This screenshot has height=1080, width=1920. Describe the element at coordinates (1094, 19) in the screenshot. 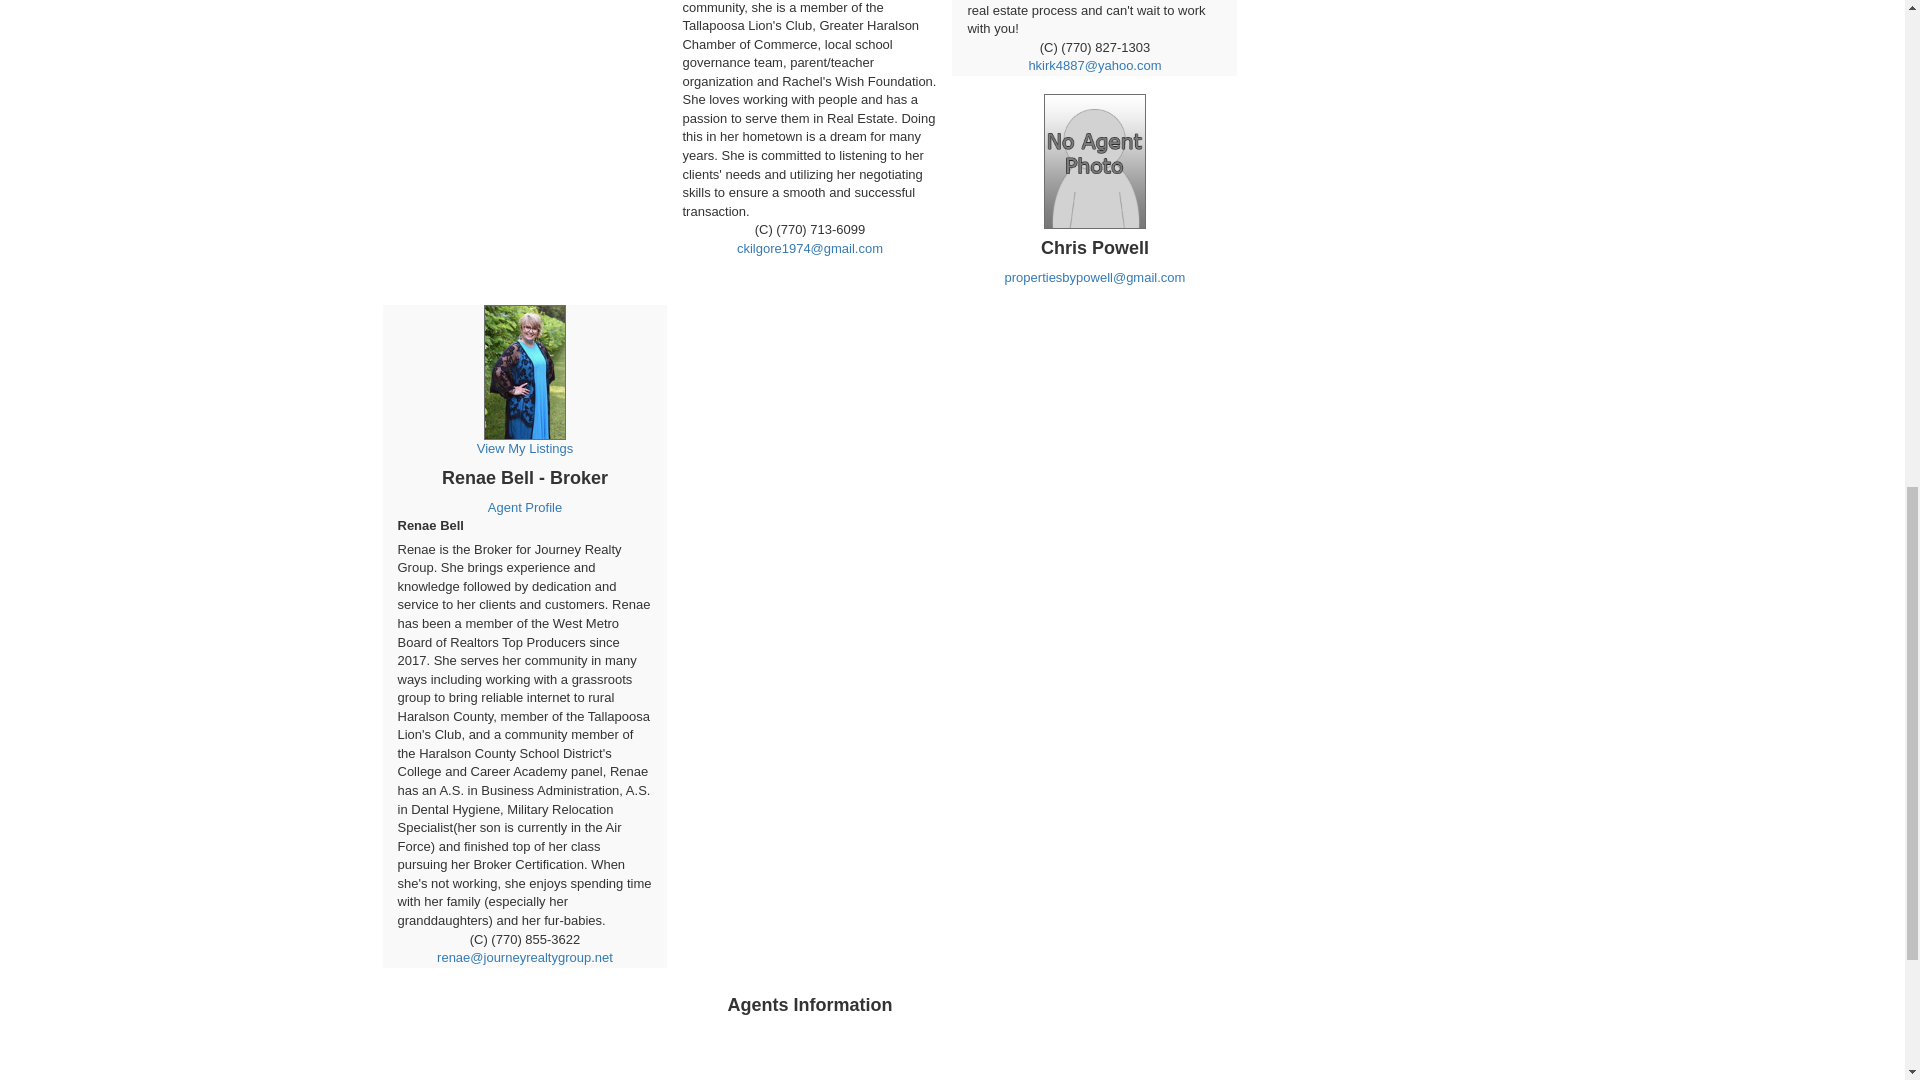

I see `Heather Kirk` at that location.